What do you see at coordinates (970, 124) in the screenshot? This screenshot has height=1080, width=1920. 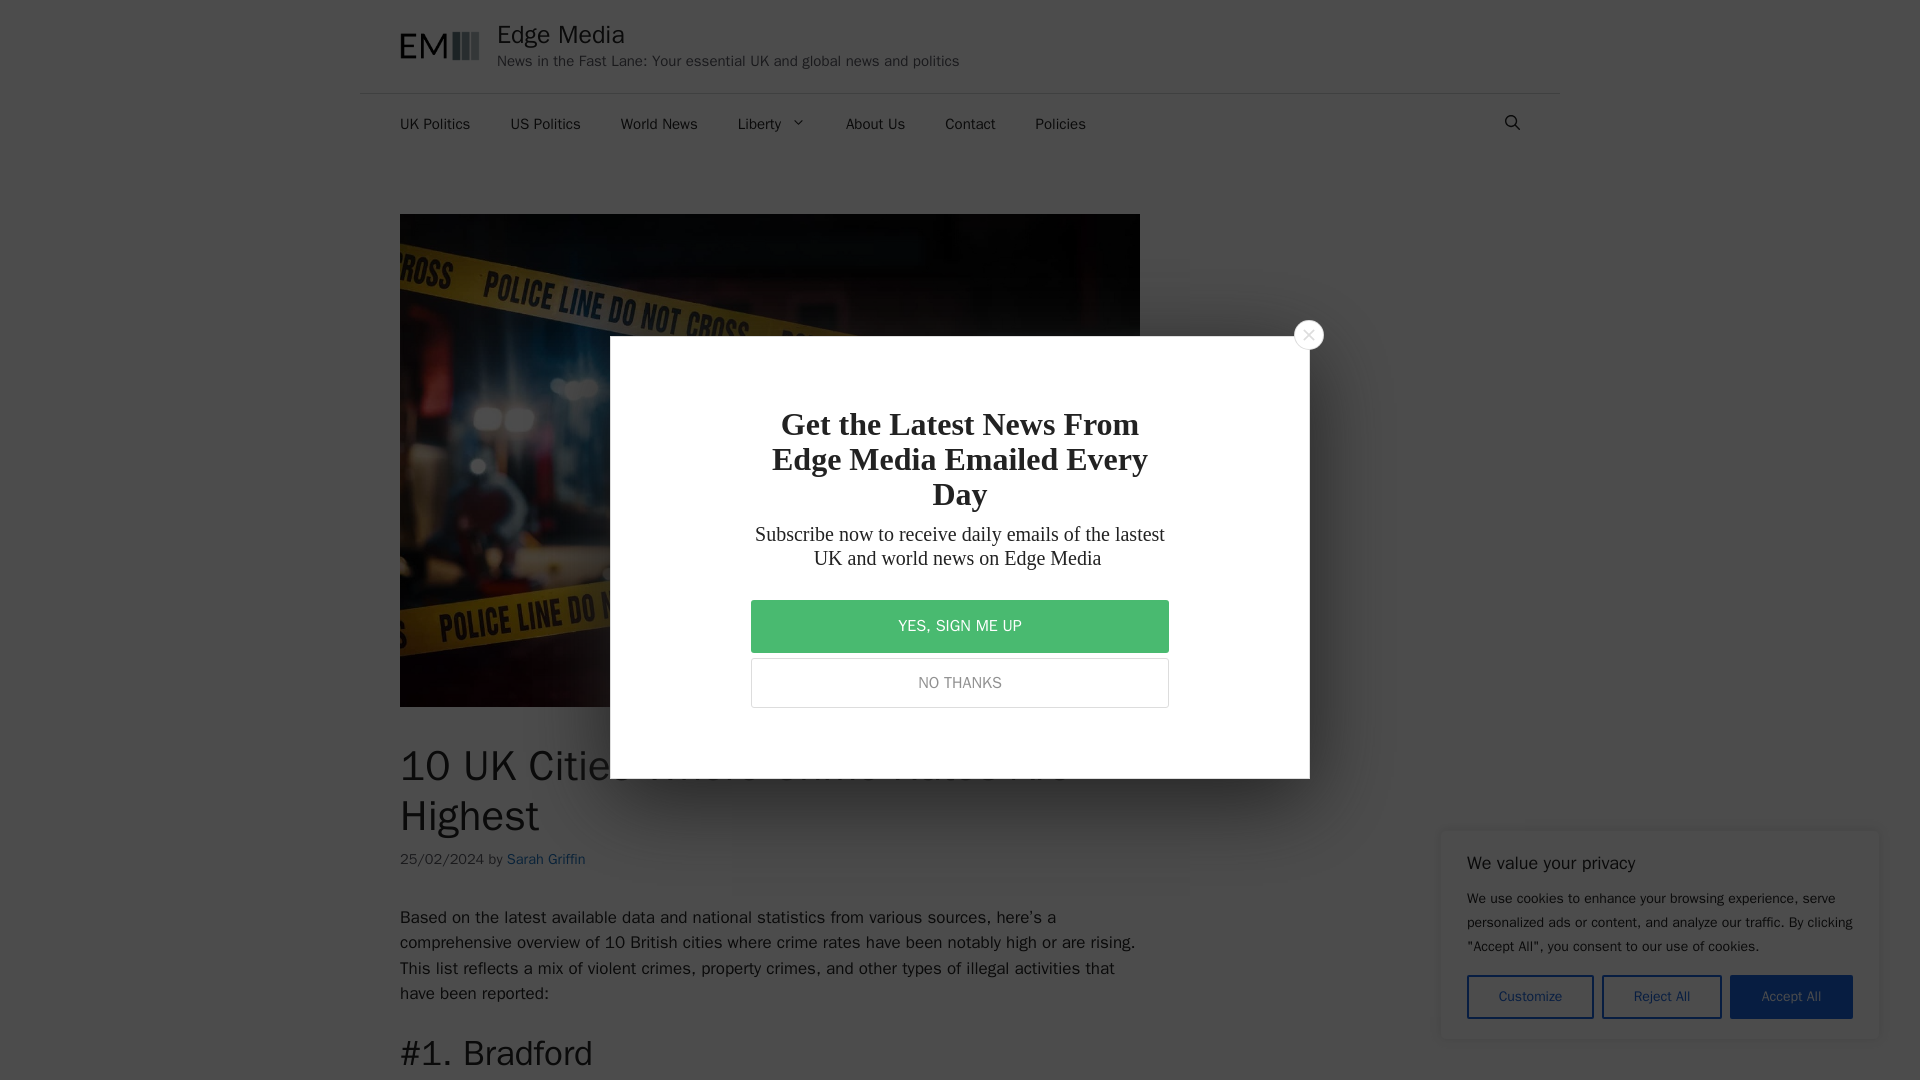 I see `Contact` at bounding box center [970, 124].